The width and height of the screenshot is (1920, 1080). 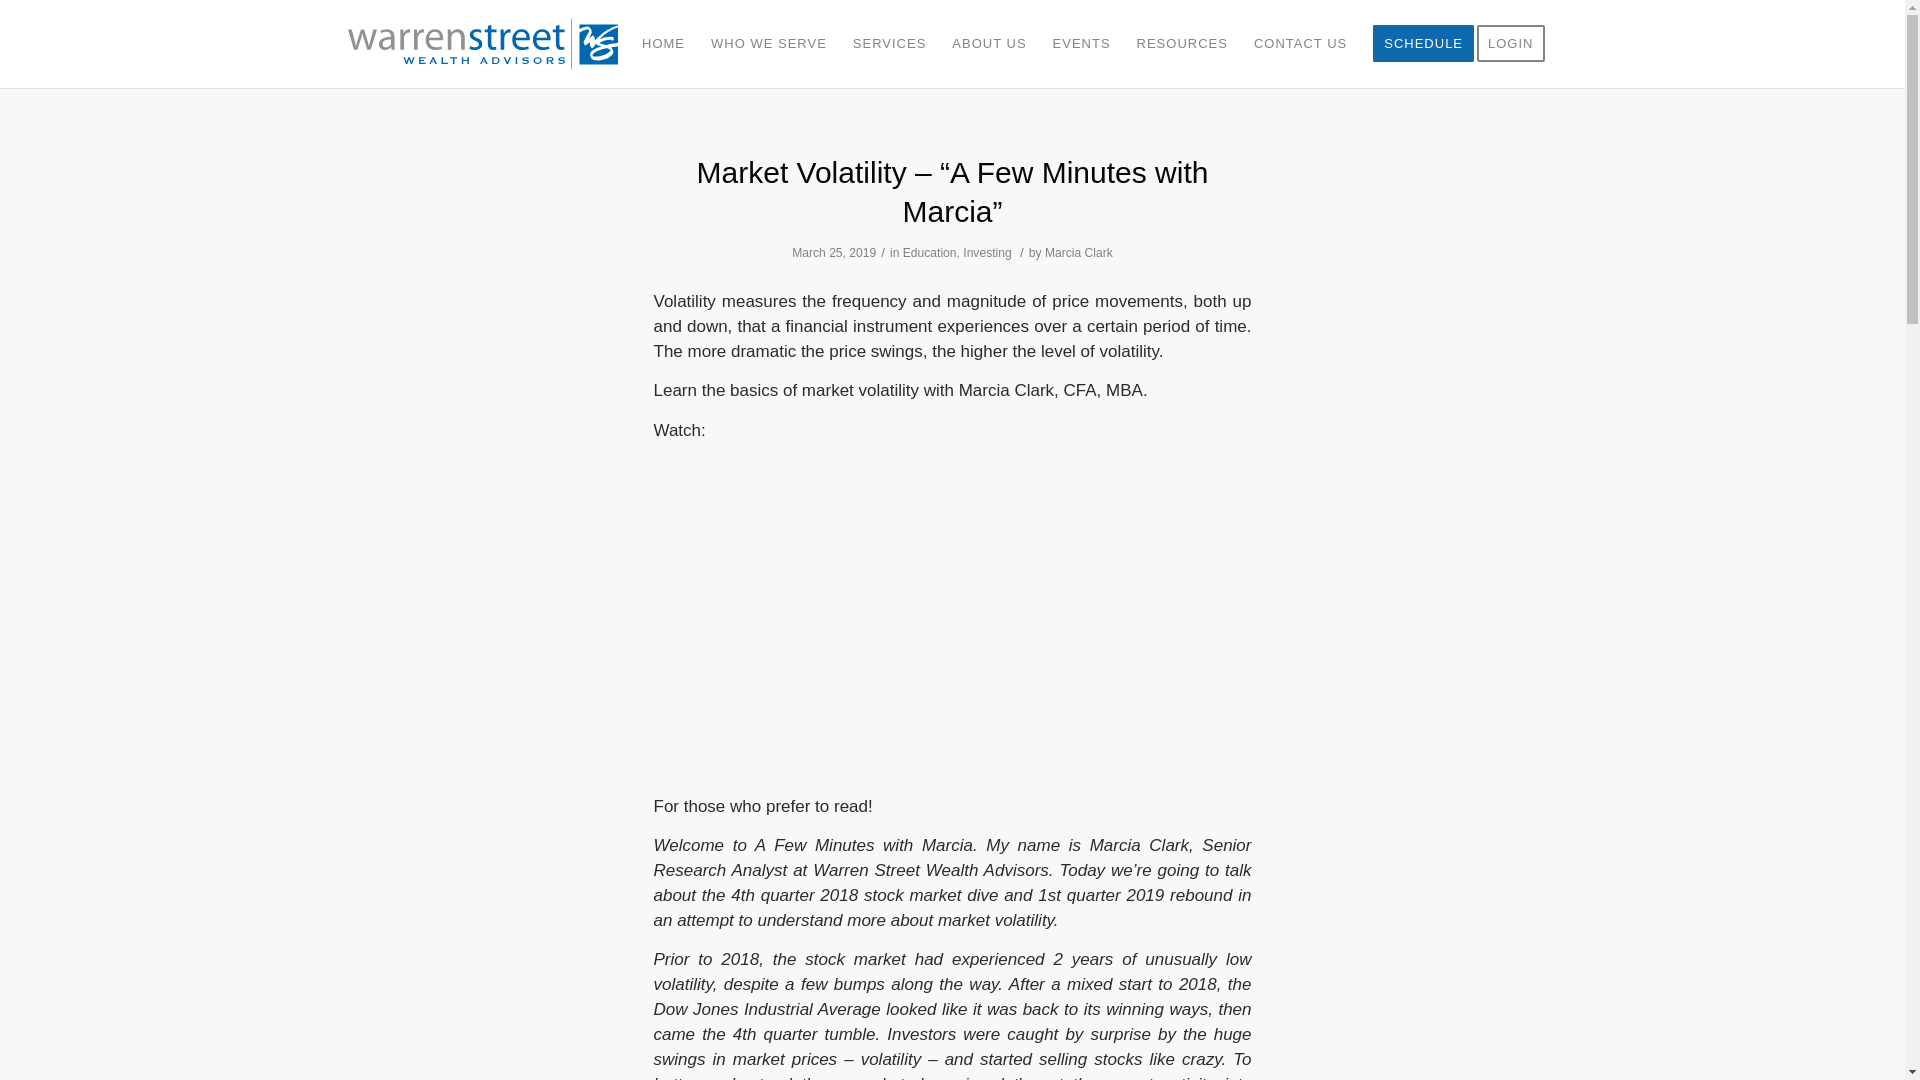 I want to click on Posts by Marcia Clark, so click(x=1078, y=253).